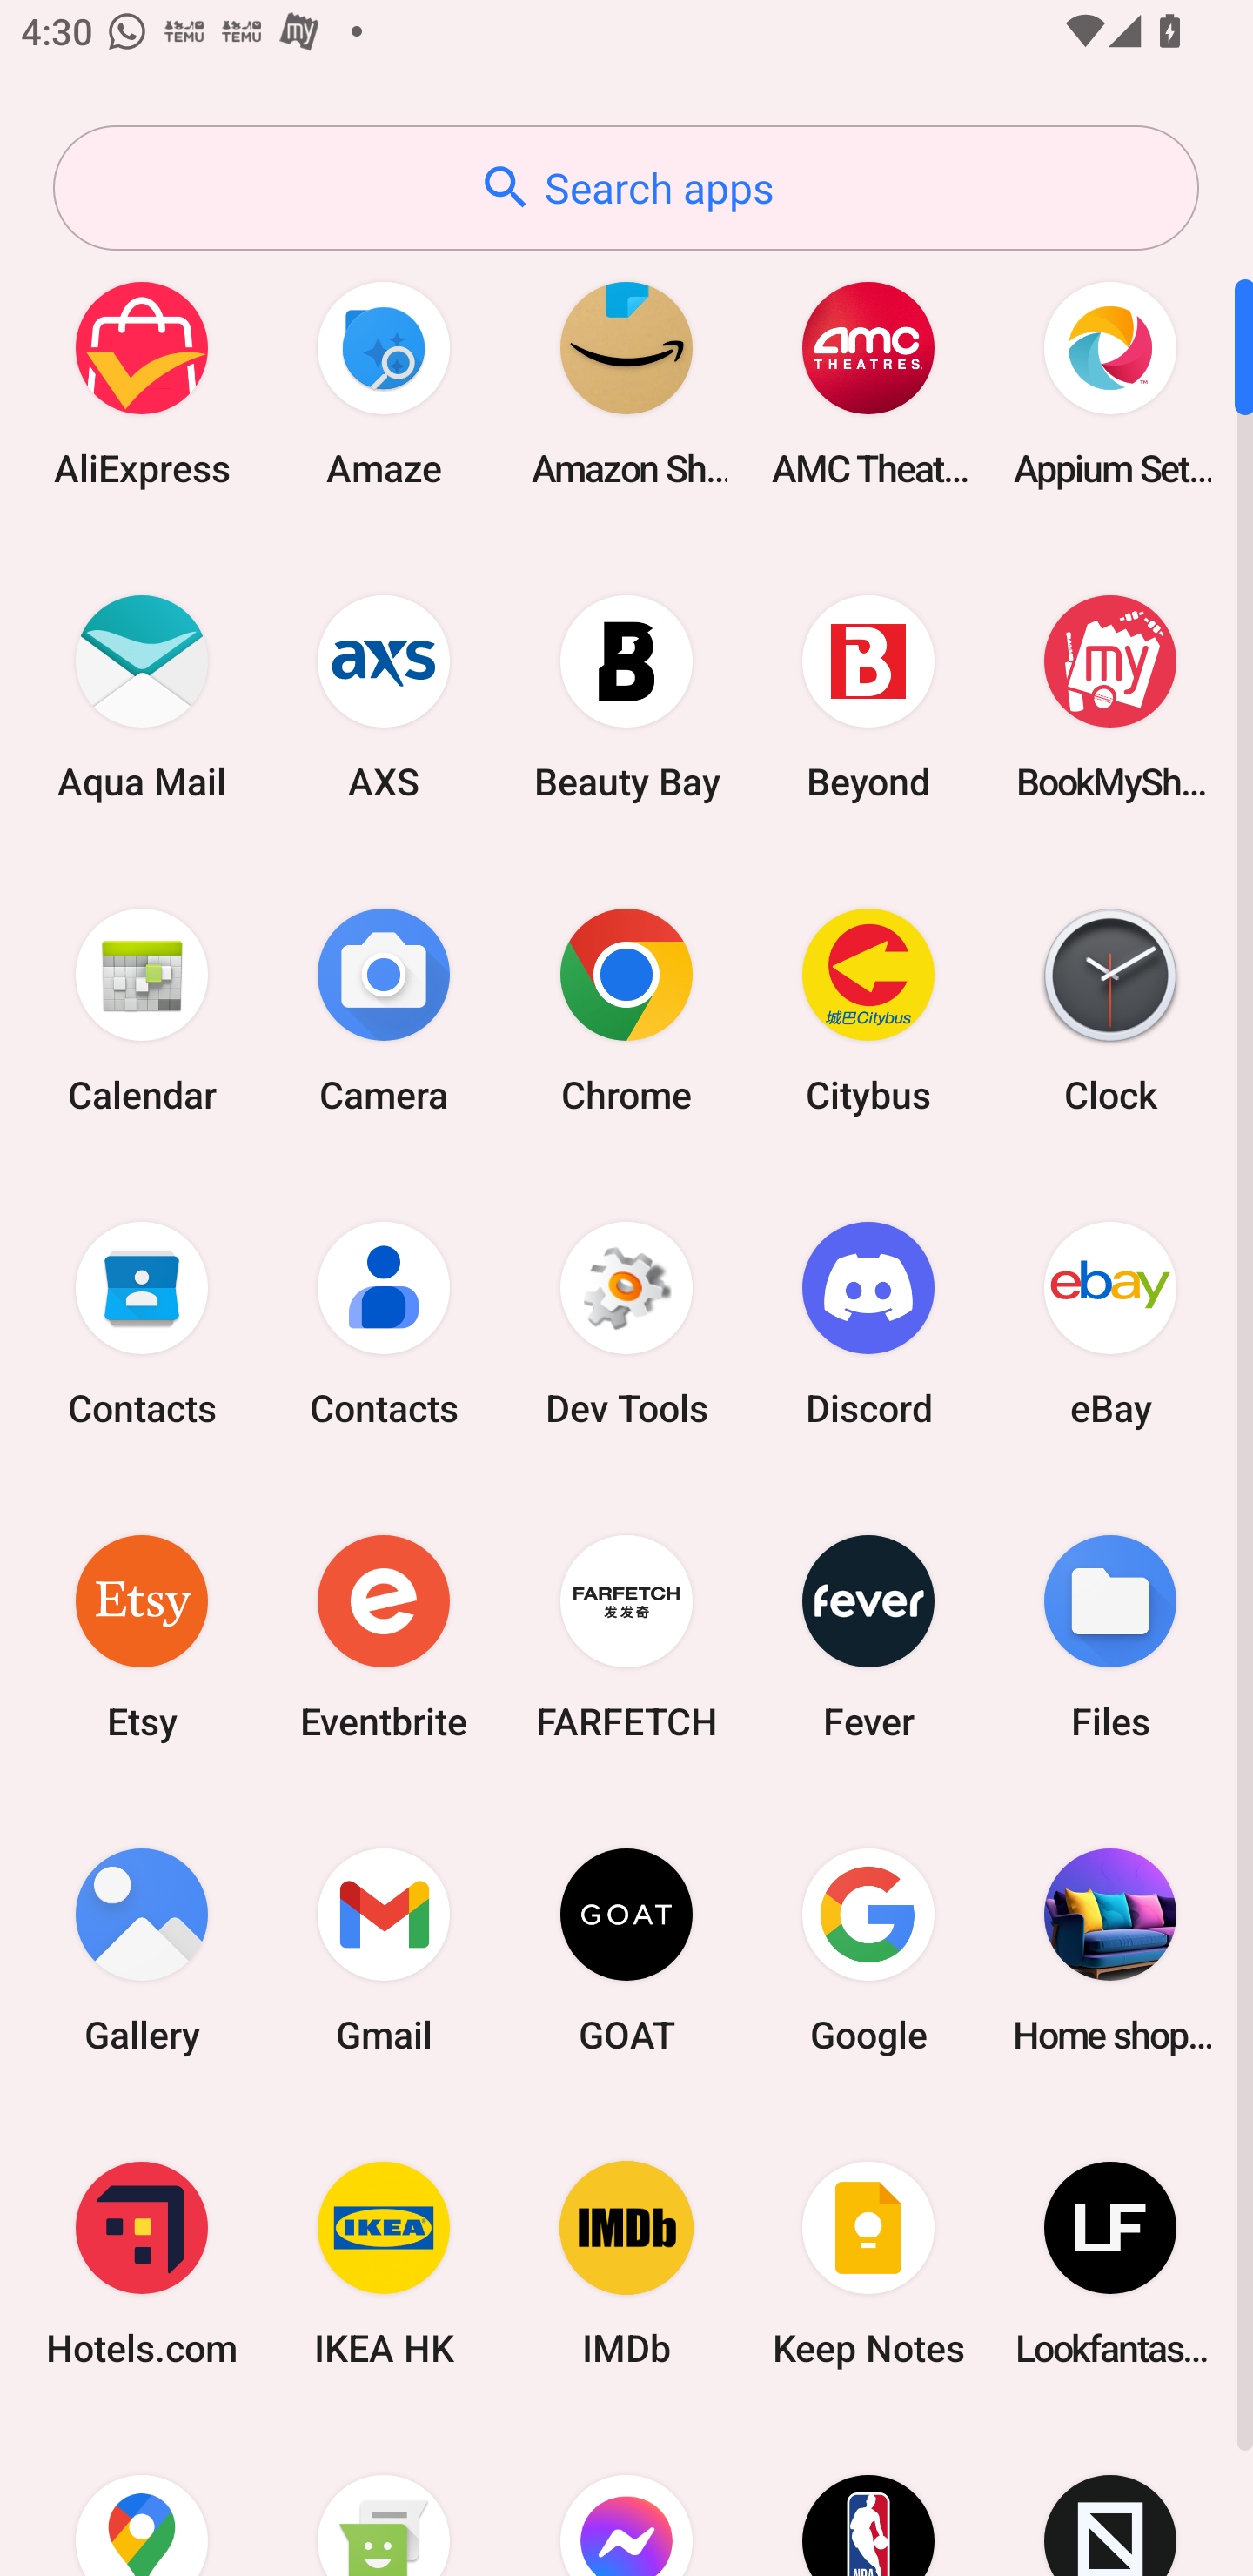 Image resolution: width=1253 pixels, height=2576 pixels. Describe the element at coordinates (626, 188) in the screenshot. I see `  Search apps` at that location.